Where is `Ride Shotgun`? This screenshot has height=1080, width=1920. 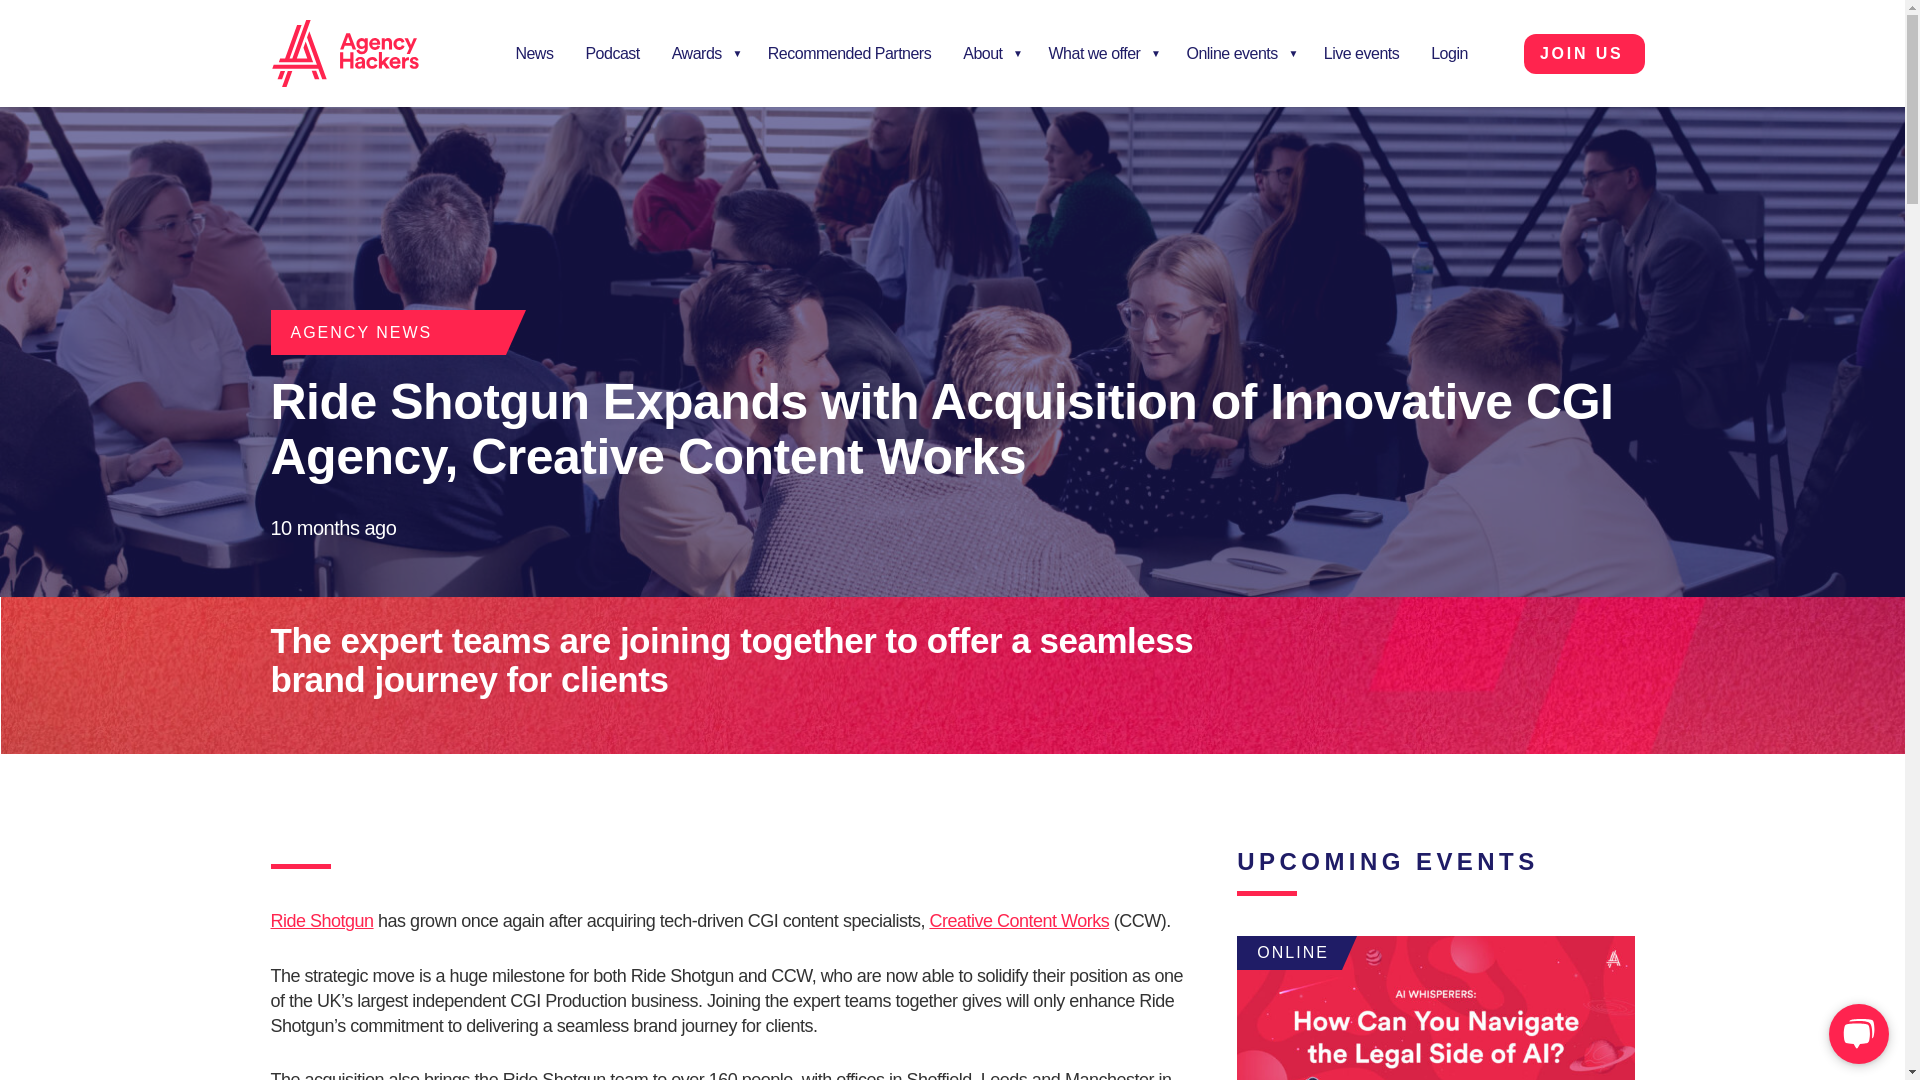
Ride Shotgun is located at coordinates (321, 920).